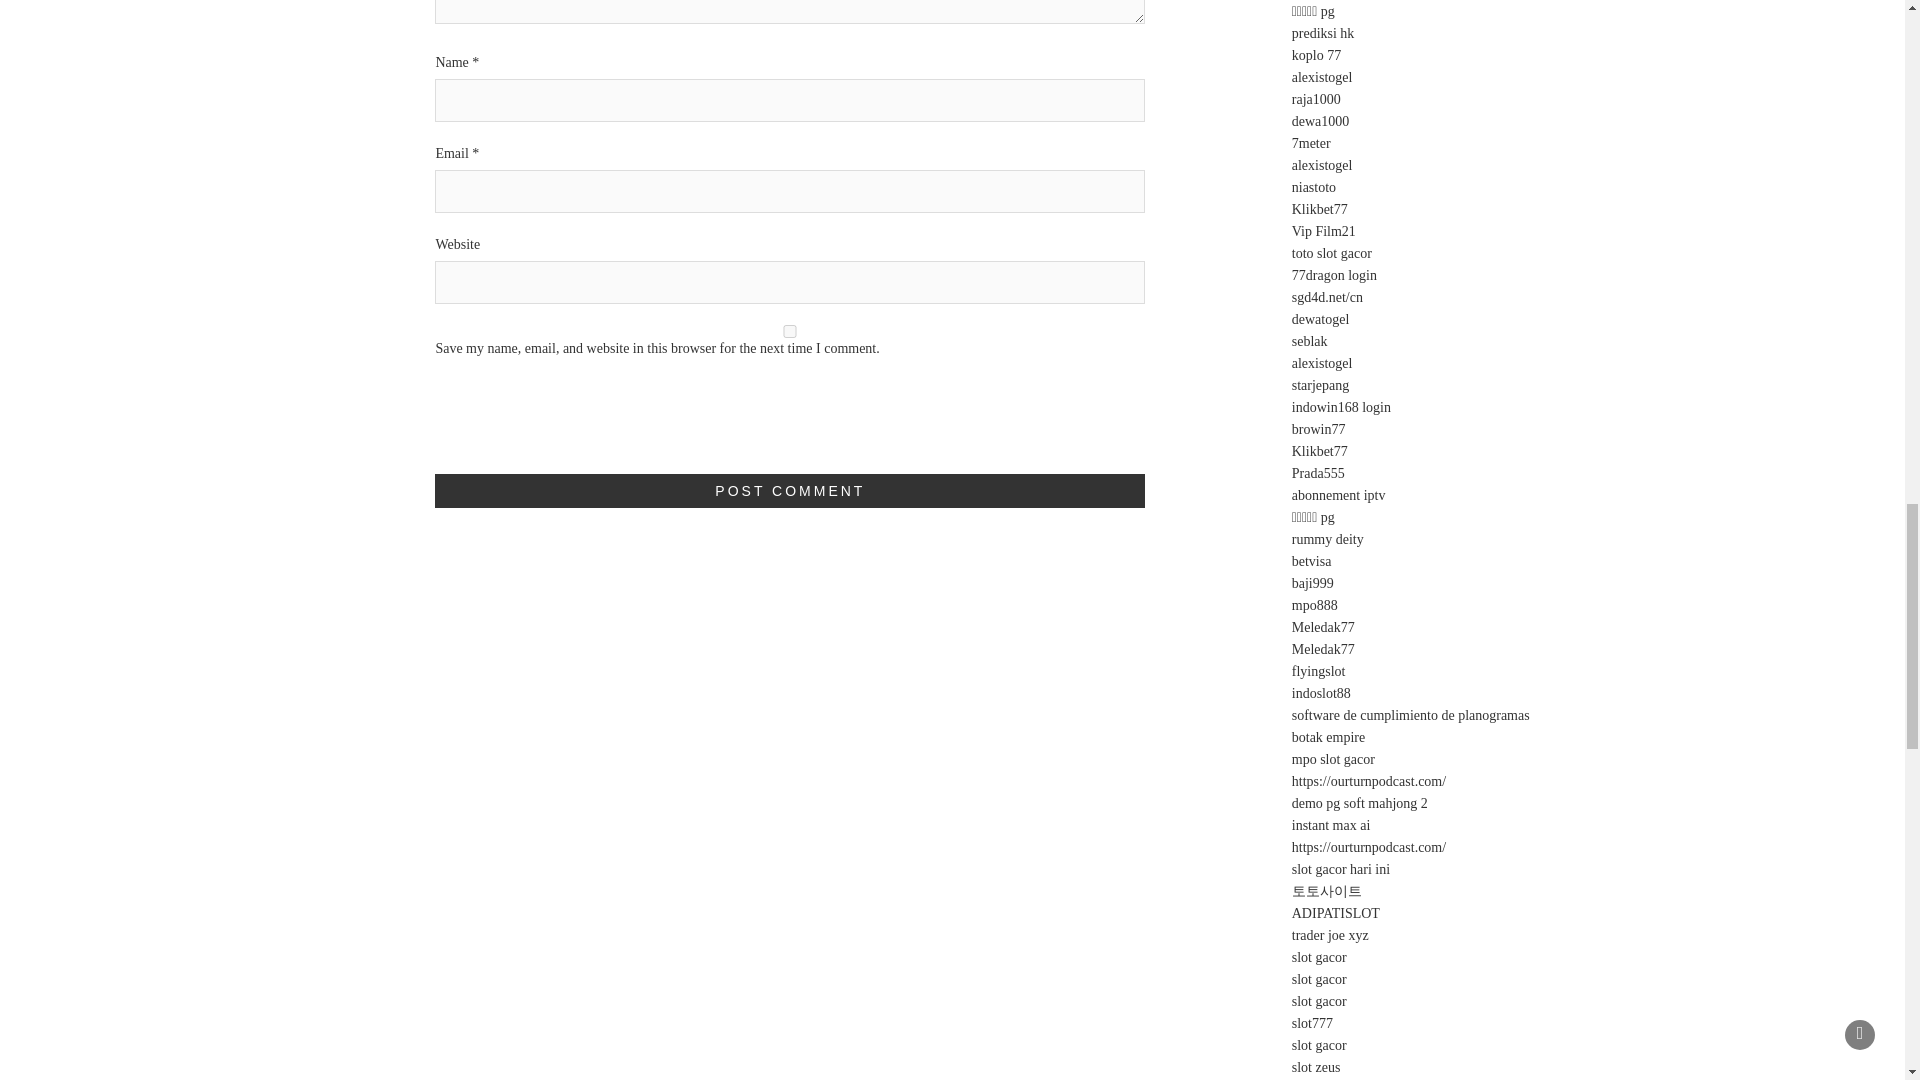 This screenshot has width=1920, height=1080. What do you see at coordinates (790, 490) in the screenshot?
I see `Post Comment` at bounding box center [790, 490].